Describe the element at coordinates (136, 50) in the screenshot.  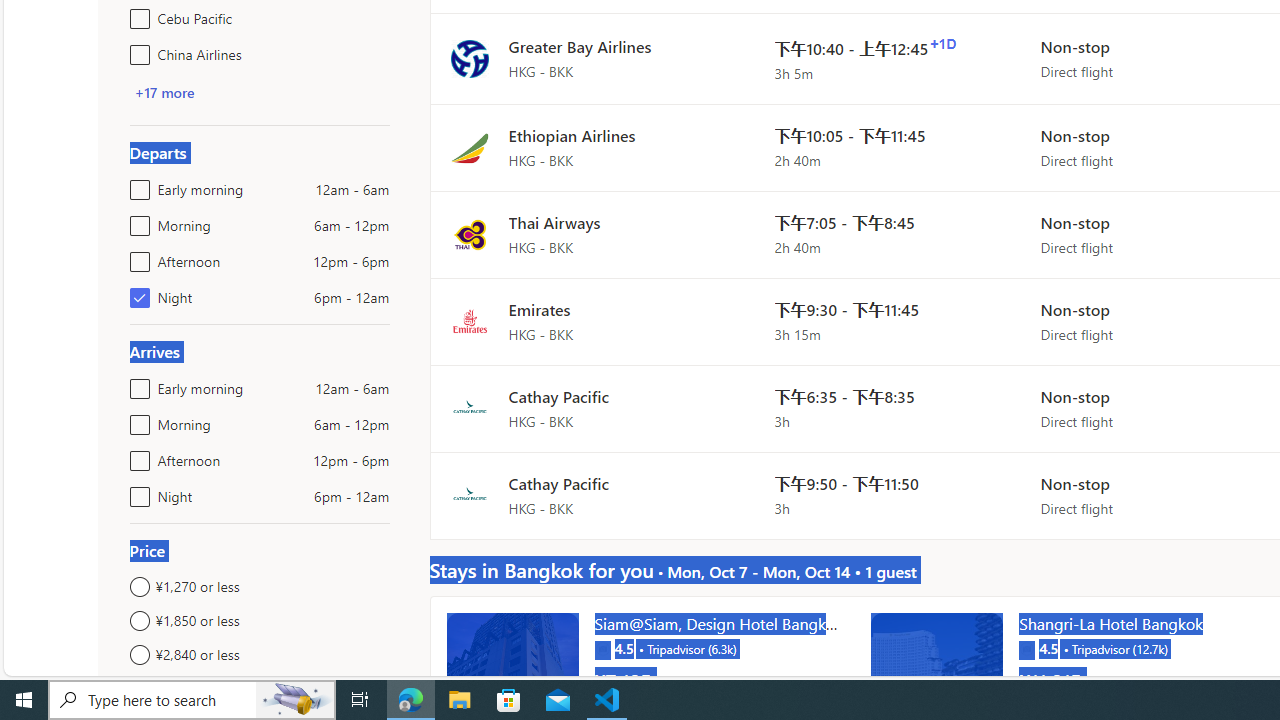
I see `China Airlines` at that location.